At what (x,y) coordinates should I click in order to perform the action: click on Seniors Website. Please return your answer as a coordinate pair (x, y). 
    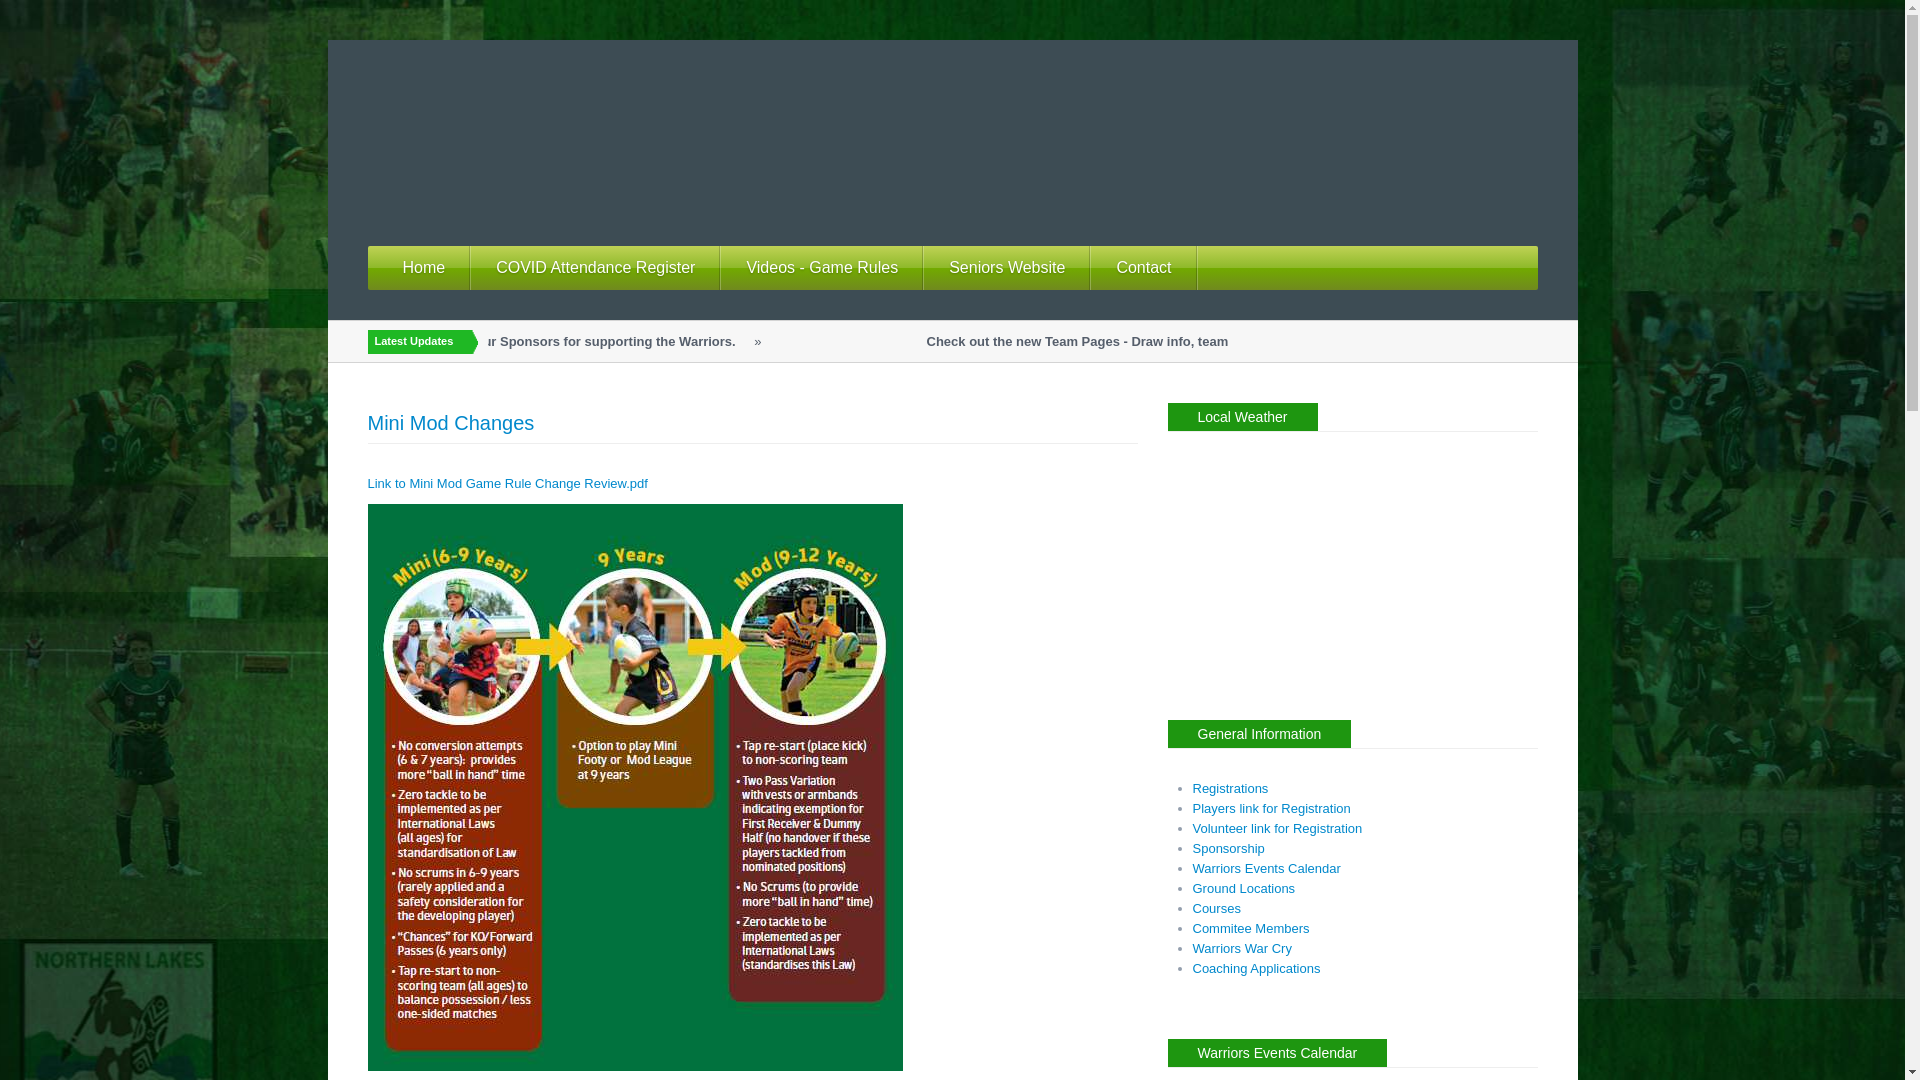
    Looking at the image, I should click on (1008, 268).